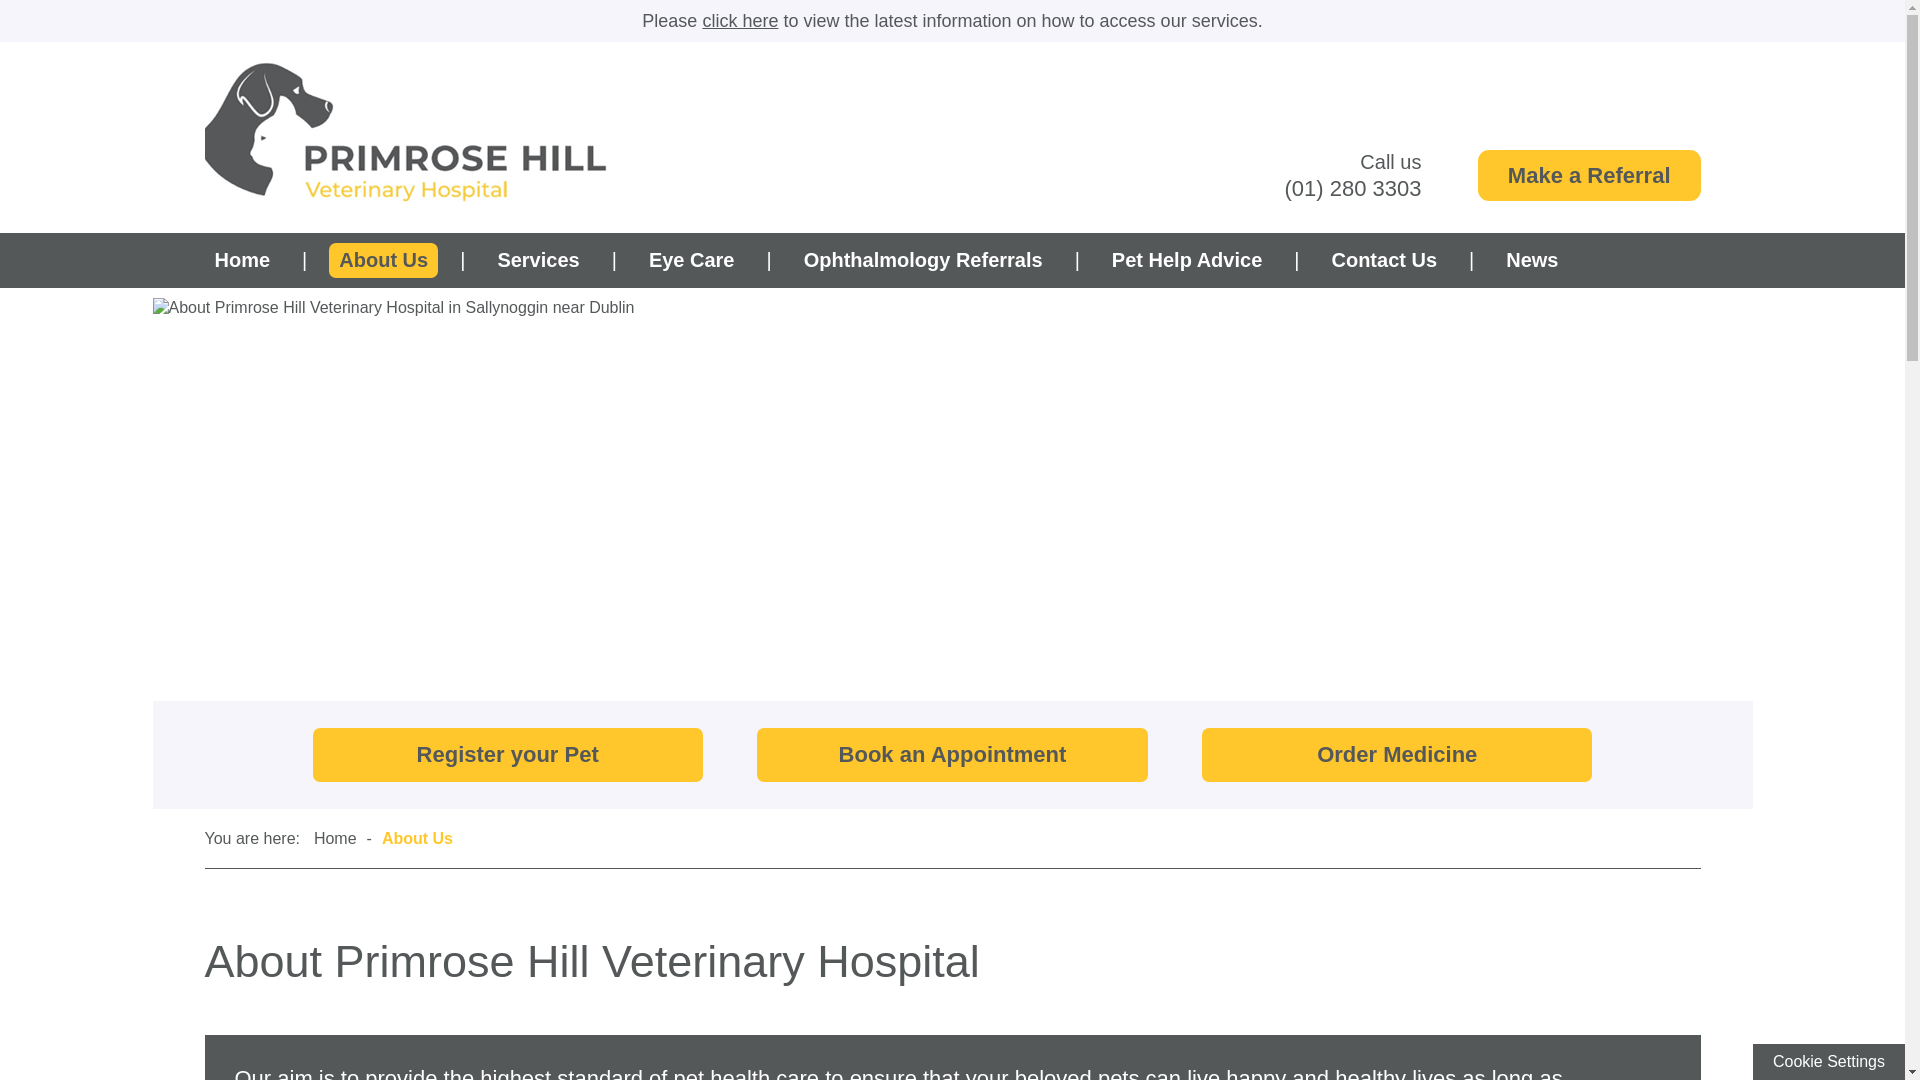 The width and height of the screenshot is (1920, 1080). Describe the element at coordinates (242, 260) in the screenshot. I see `Home` at that location.